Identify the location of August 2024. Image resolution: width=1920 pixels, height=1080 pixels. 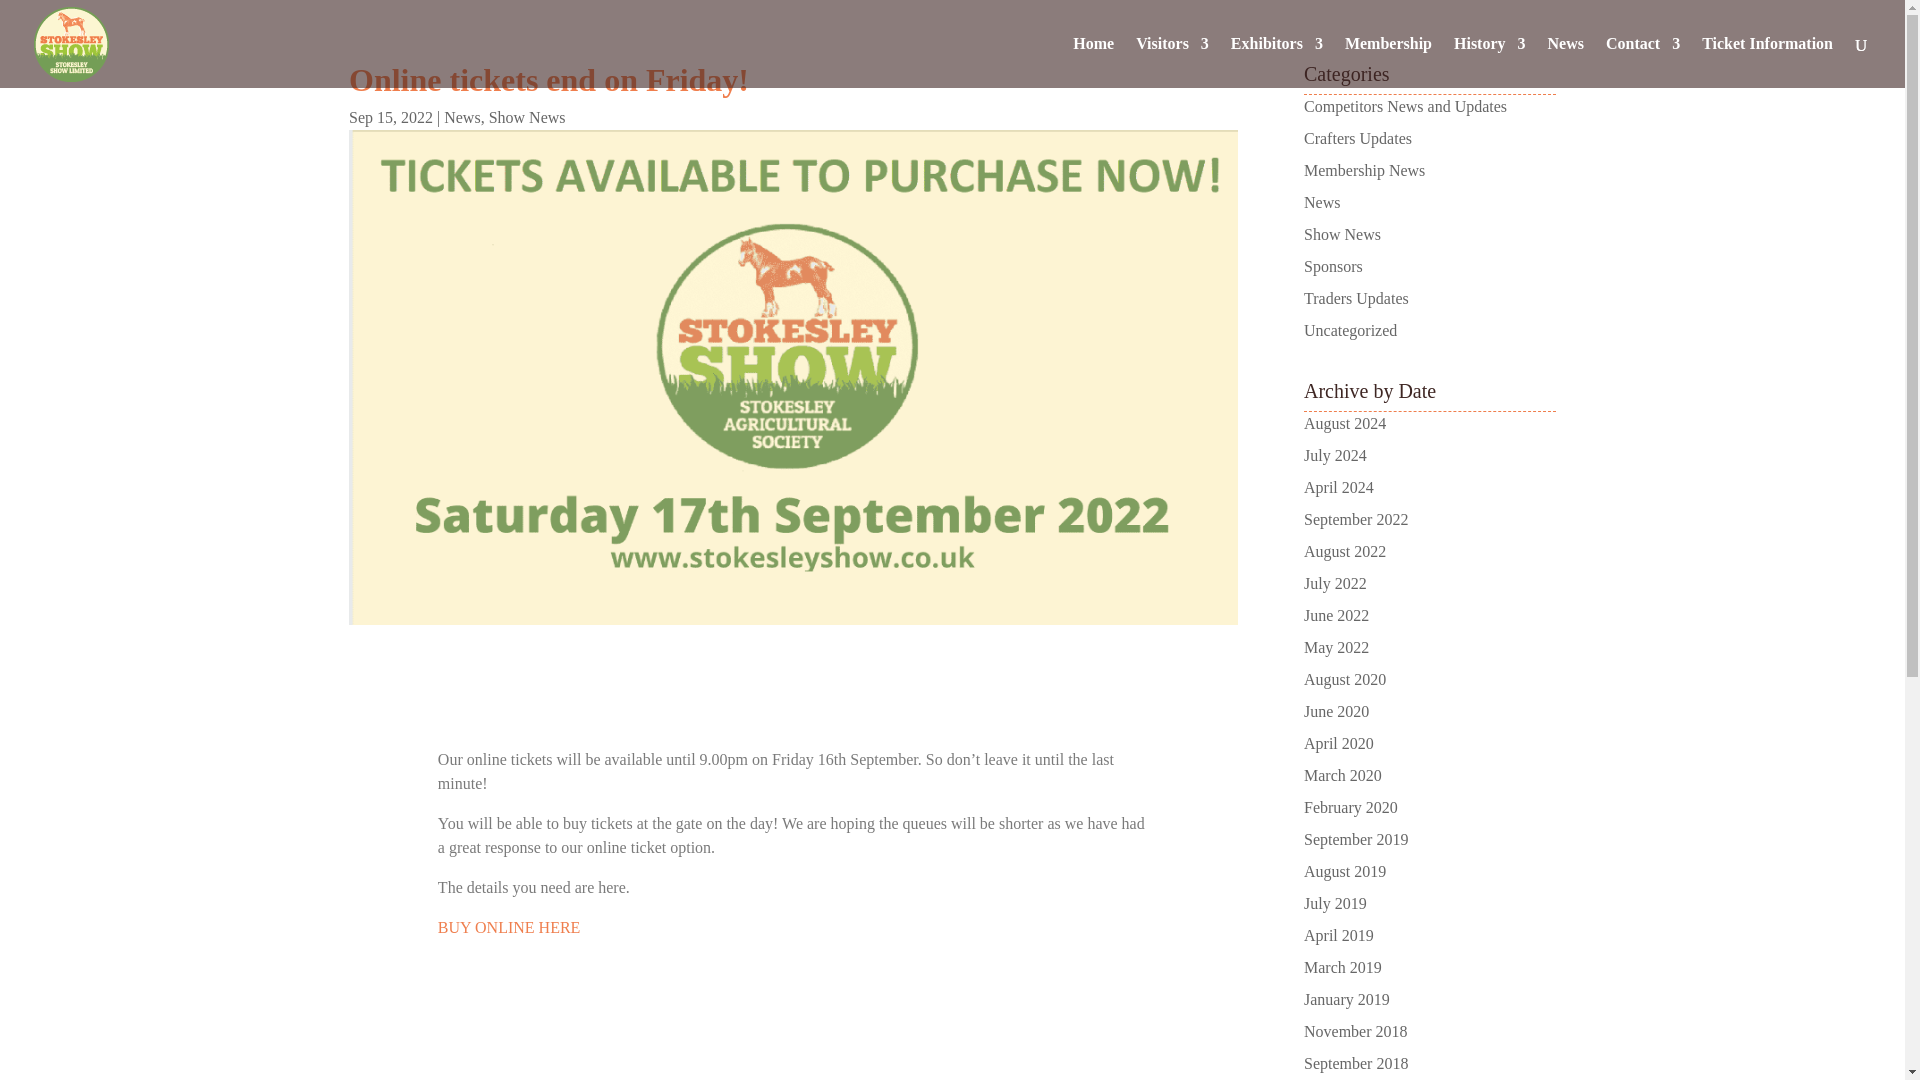
(1344, 423).